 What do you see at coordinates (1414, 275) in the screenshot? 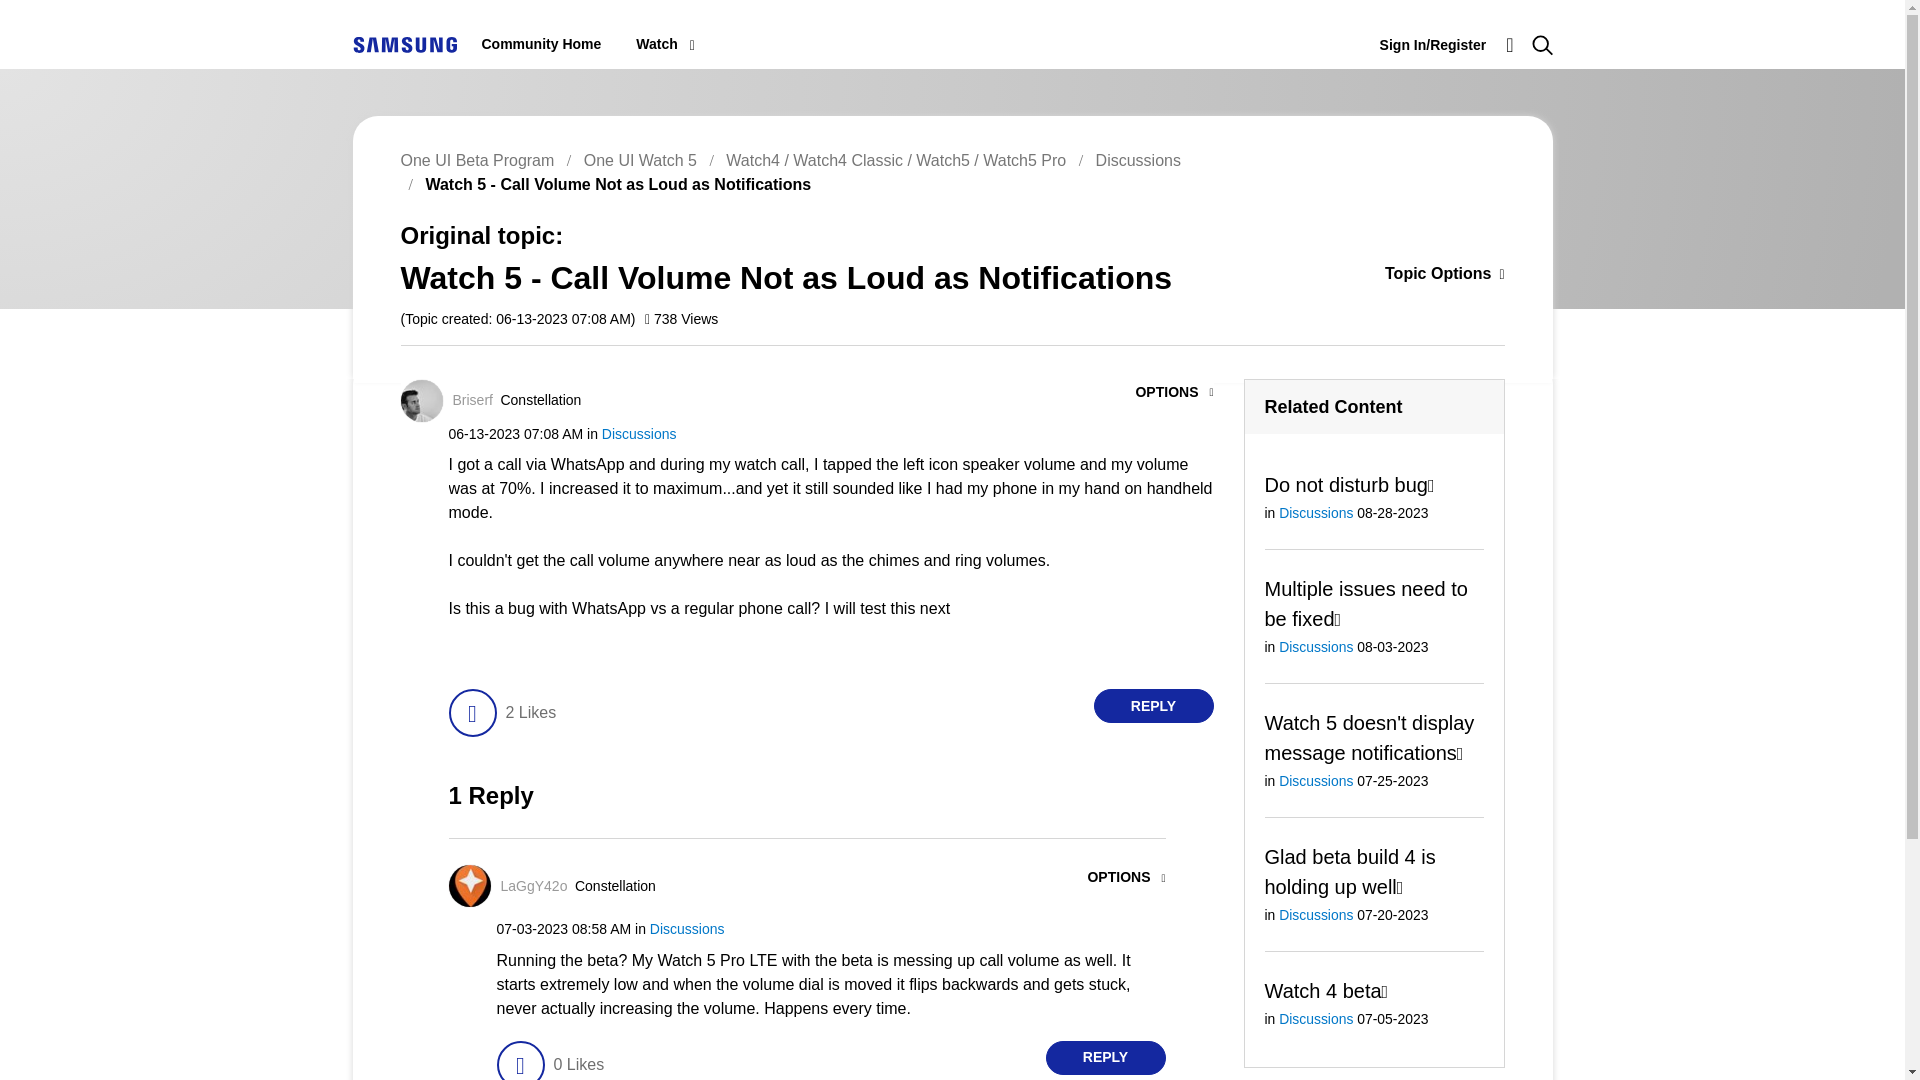
I see `Show option menu` at bounding box center [1414, 275].